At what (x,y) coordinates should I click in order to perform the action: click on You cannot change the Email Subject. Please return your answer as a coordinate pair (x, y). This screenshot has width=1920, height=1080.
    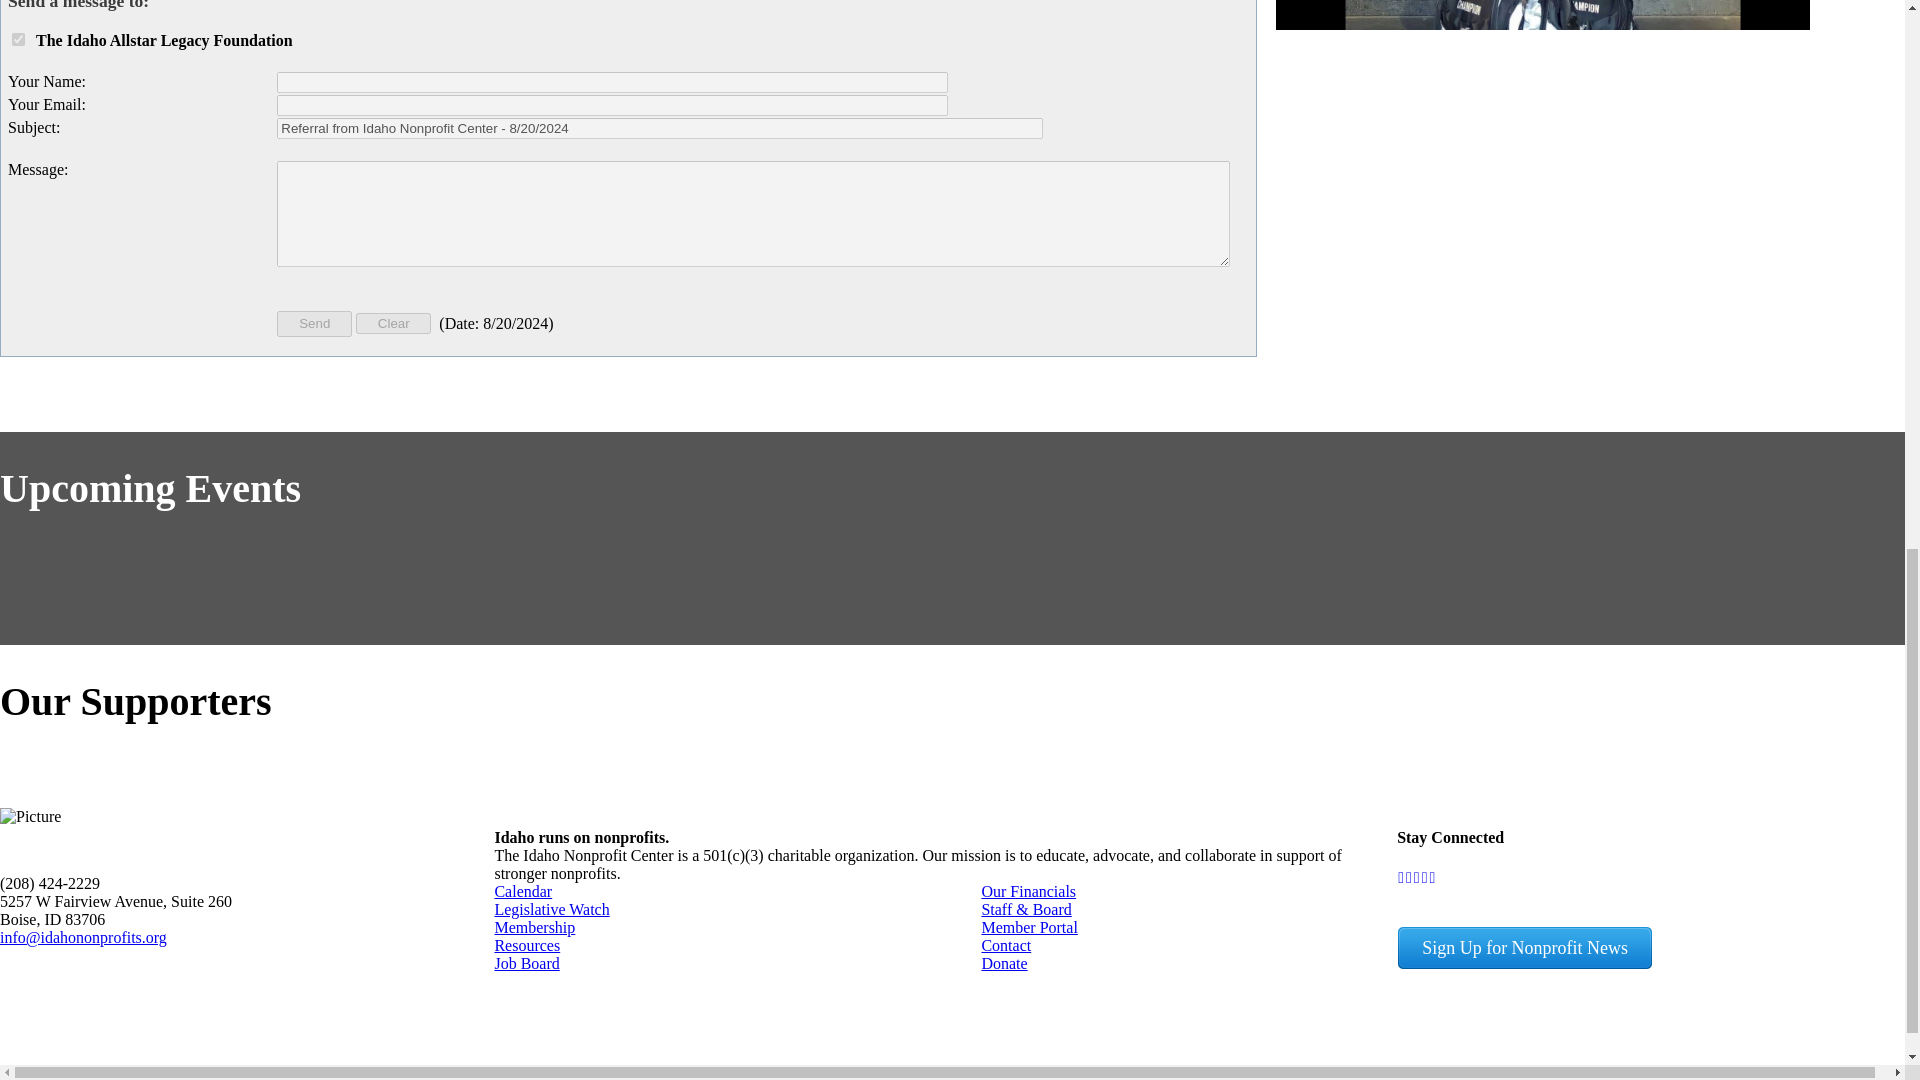
    Looking at the image, I should click on (659, 128).